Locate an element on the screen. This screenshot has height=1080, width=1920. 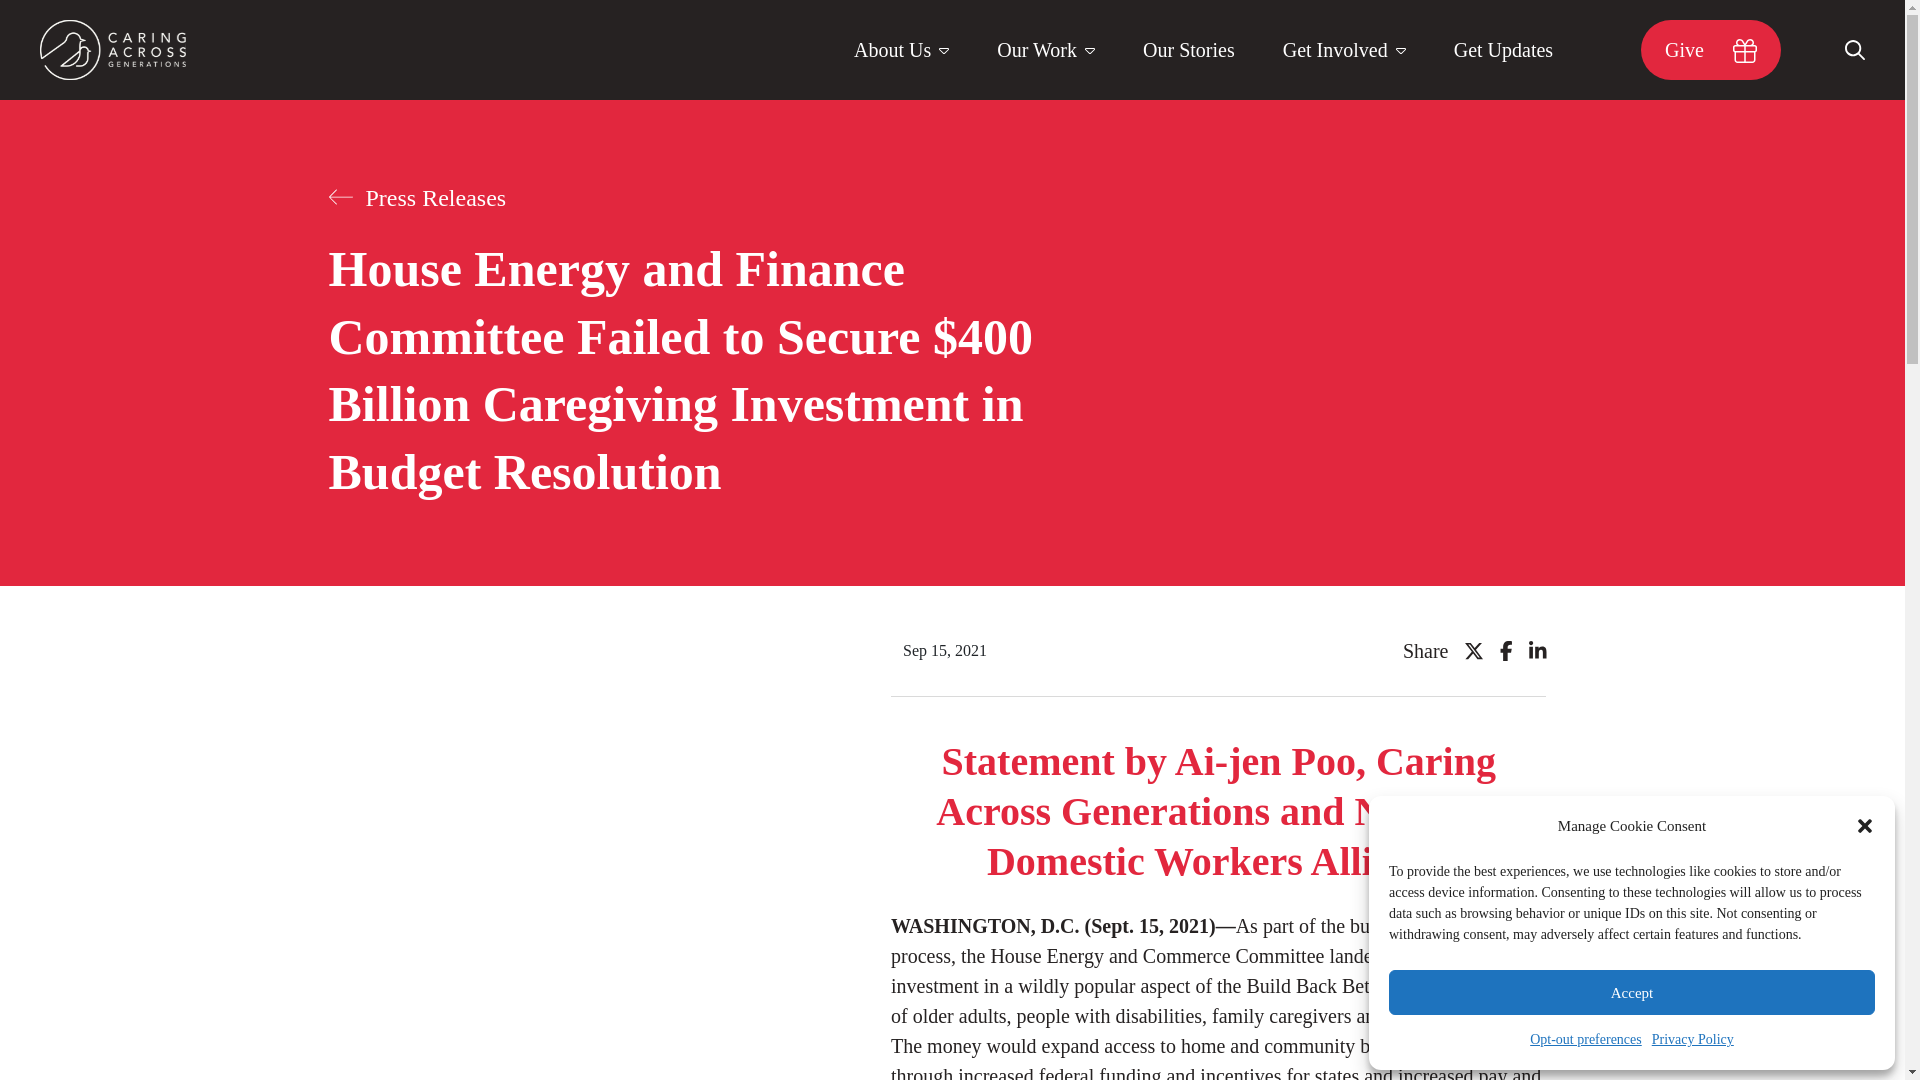
Get Involved is located at coordinates (1344, 50).